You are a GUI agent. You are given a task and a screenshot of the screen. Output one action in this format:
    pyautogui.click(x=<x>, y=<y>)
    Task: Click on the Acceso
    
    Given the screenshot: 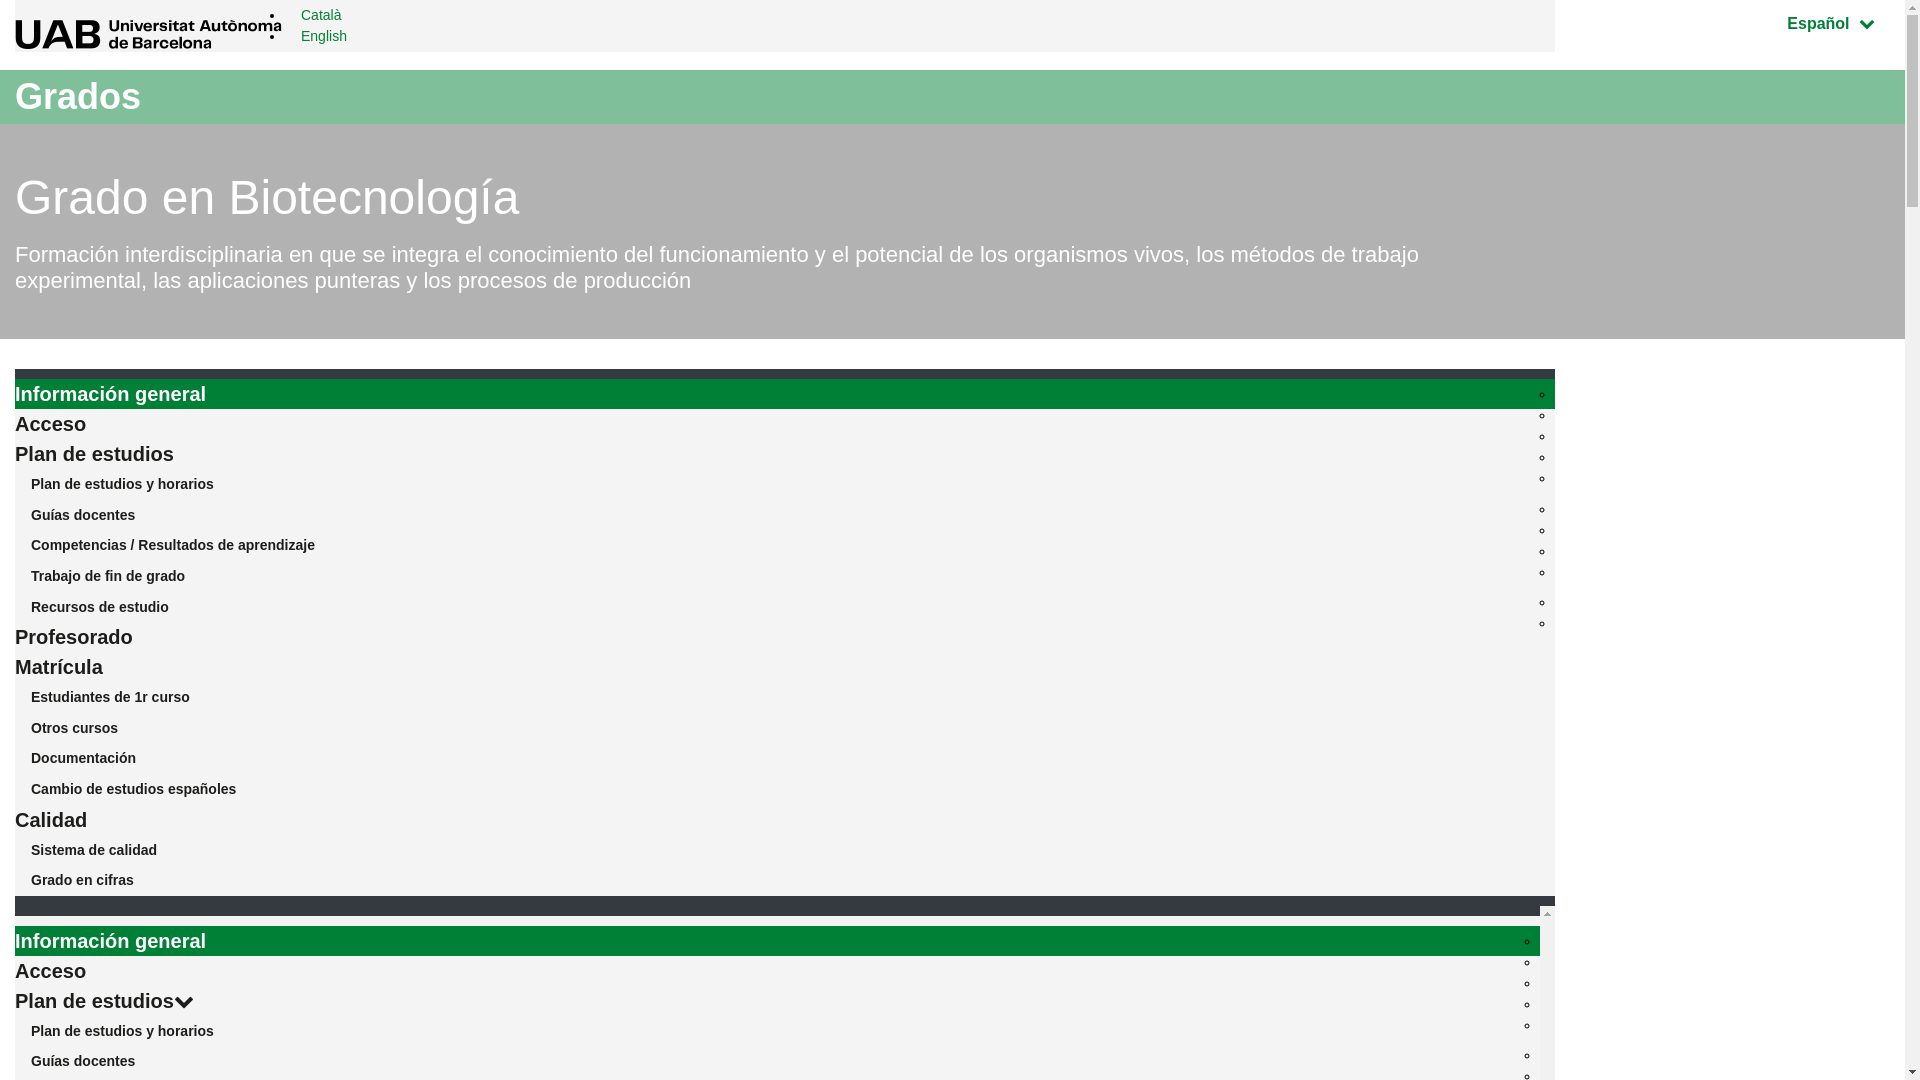 What is the action you would take?
    pyautogui.click(x=778, y=971)
    